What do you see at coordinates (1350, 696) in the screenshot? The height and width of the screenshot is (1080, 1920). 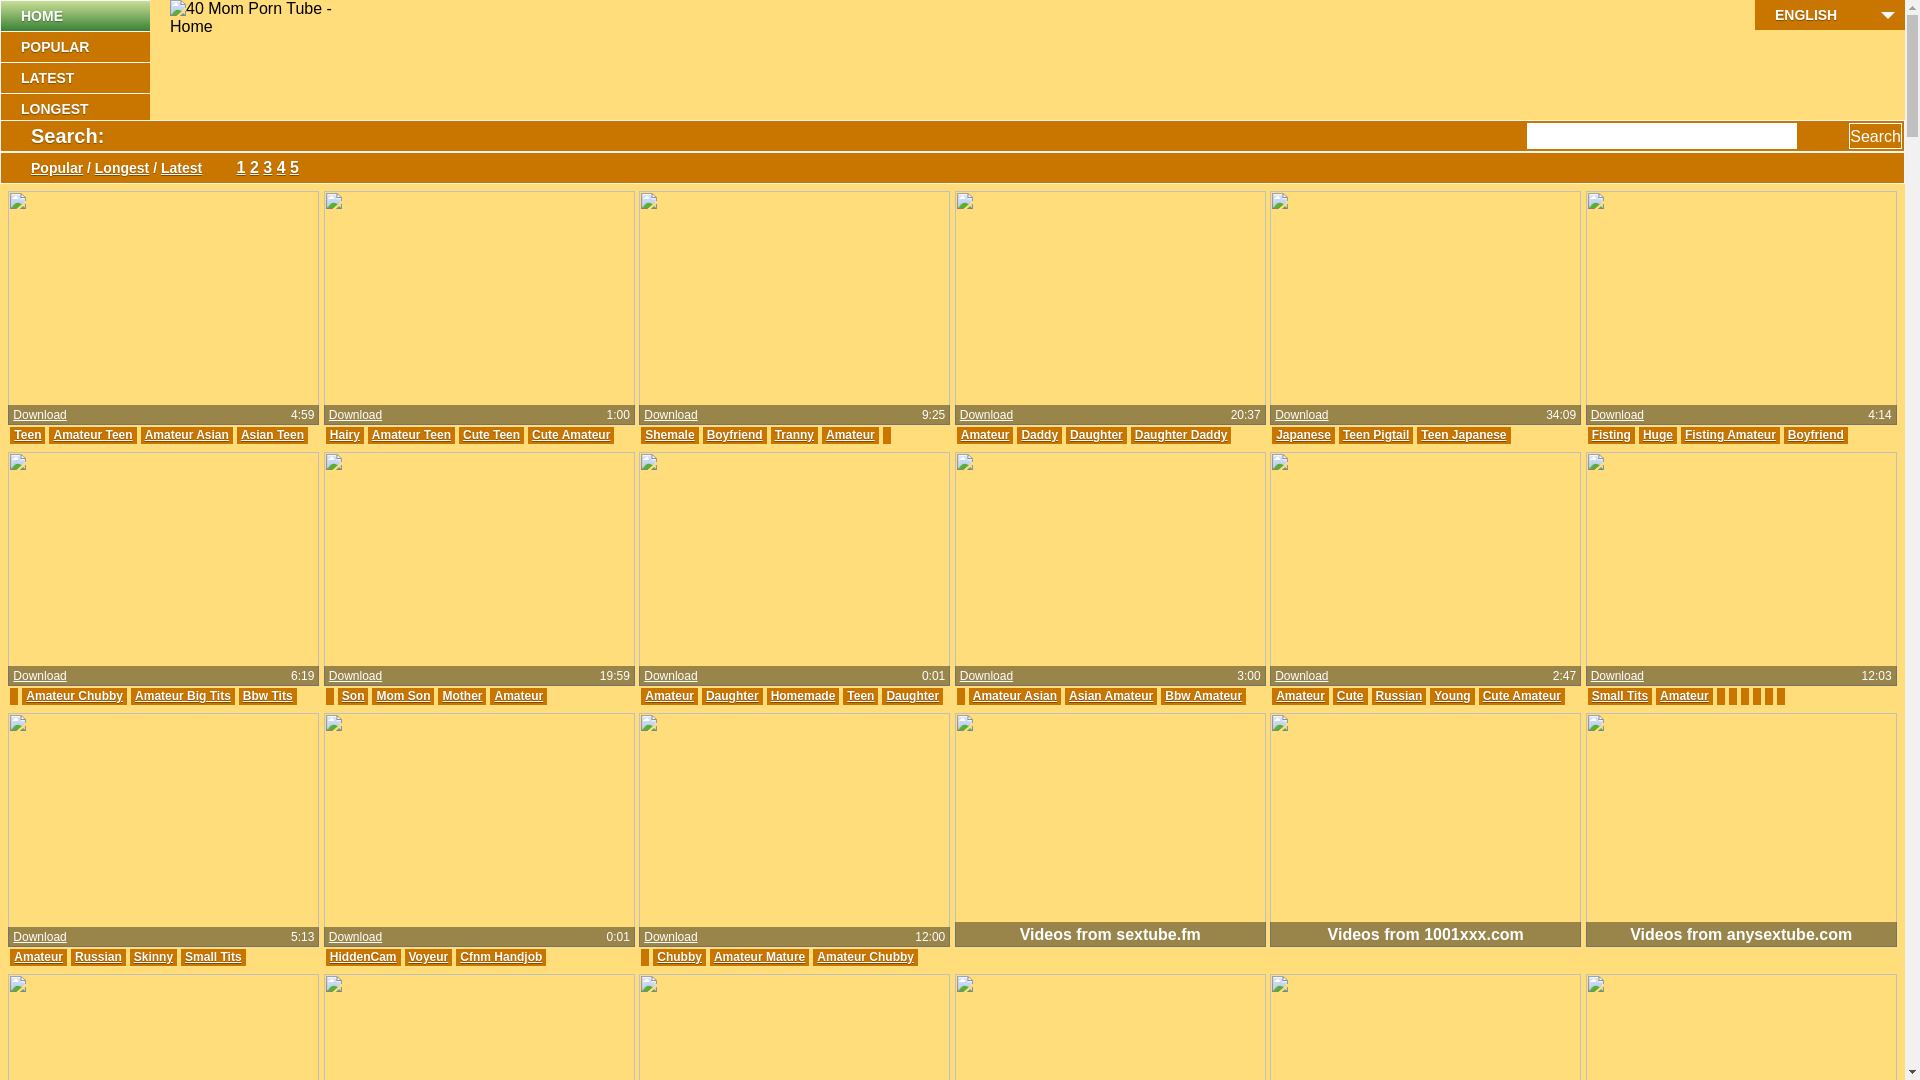 I see `Cute` at bounding box center [1350, 696].